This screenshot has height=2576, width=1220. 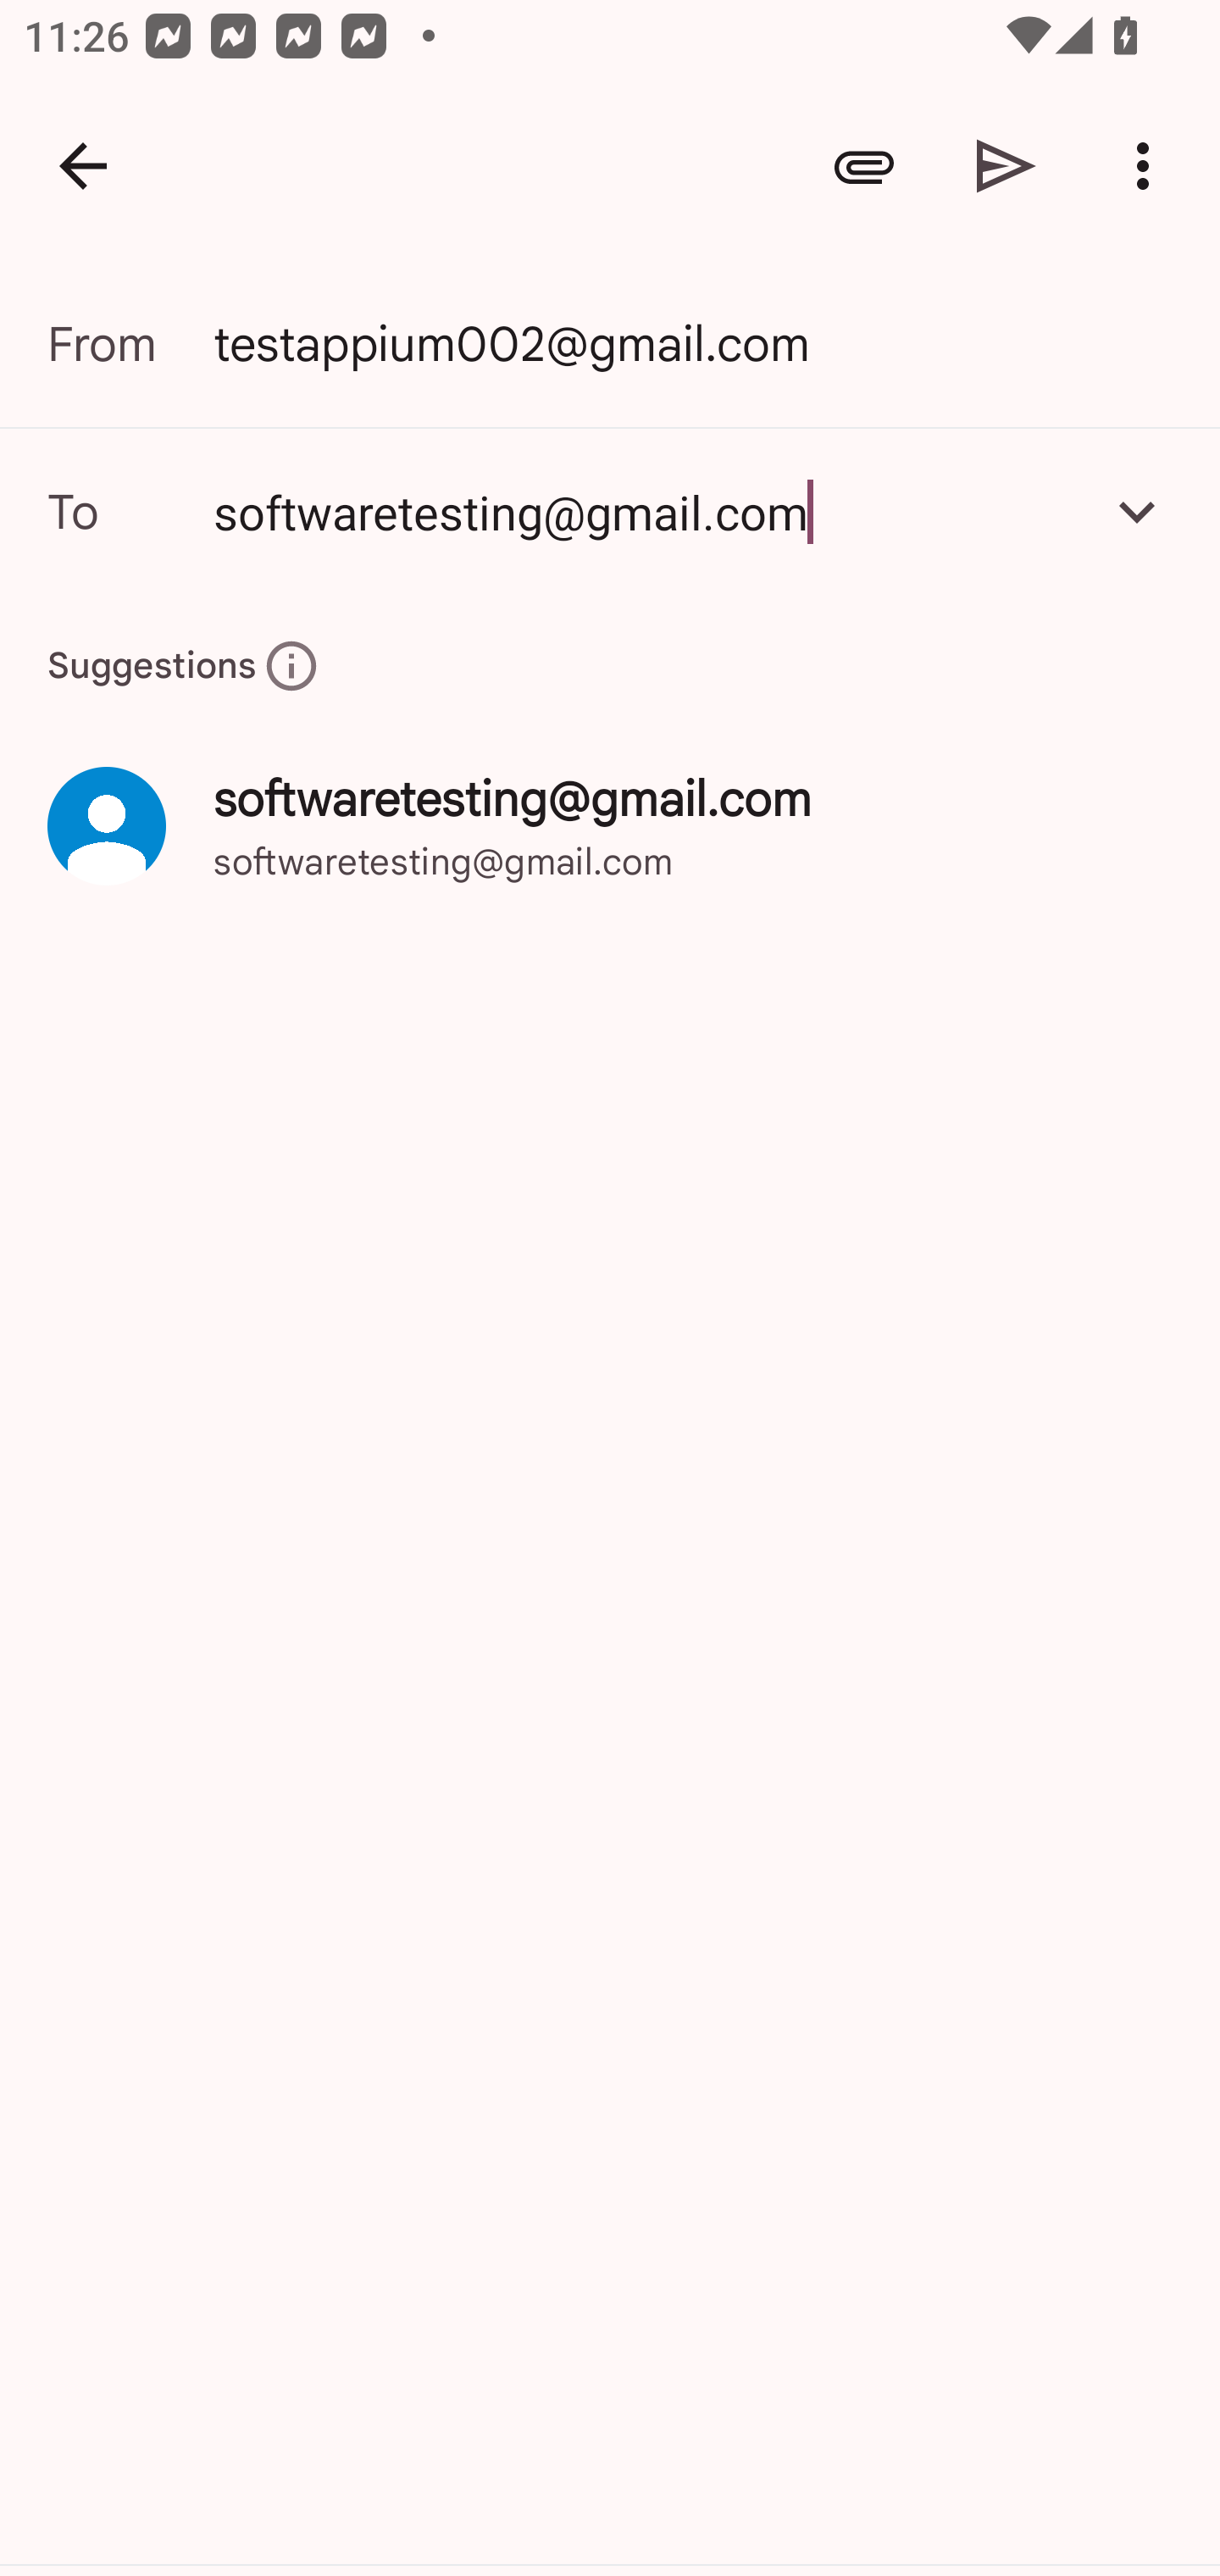 I want to click on softwaretesting@gmail.com, so click(x=645, y=511).